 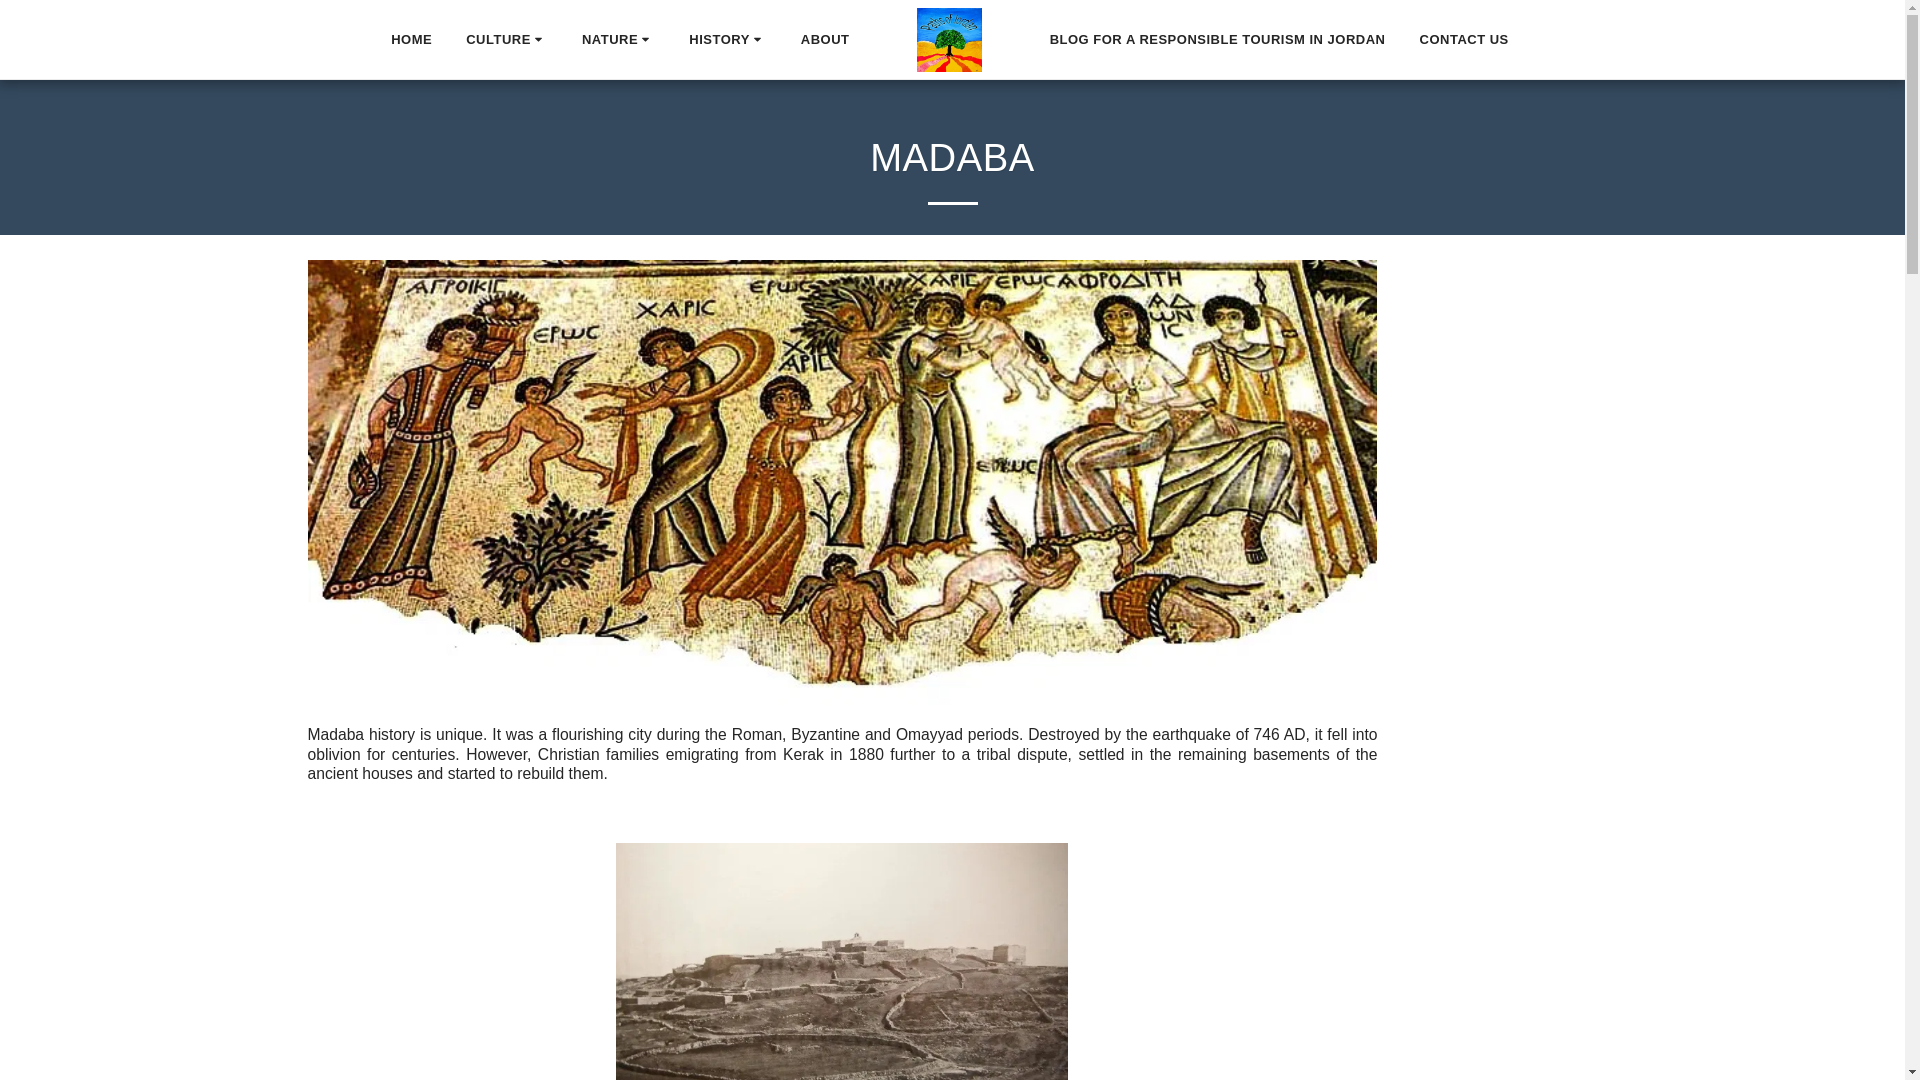 What do you see at coordinates (618, 40) in the screenshot?
I see `NATURE  ` at bounding box center [618, 40].